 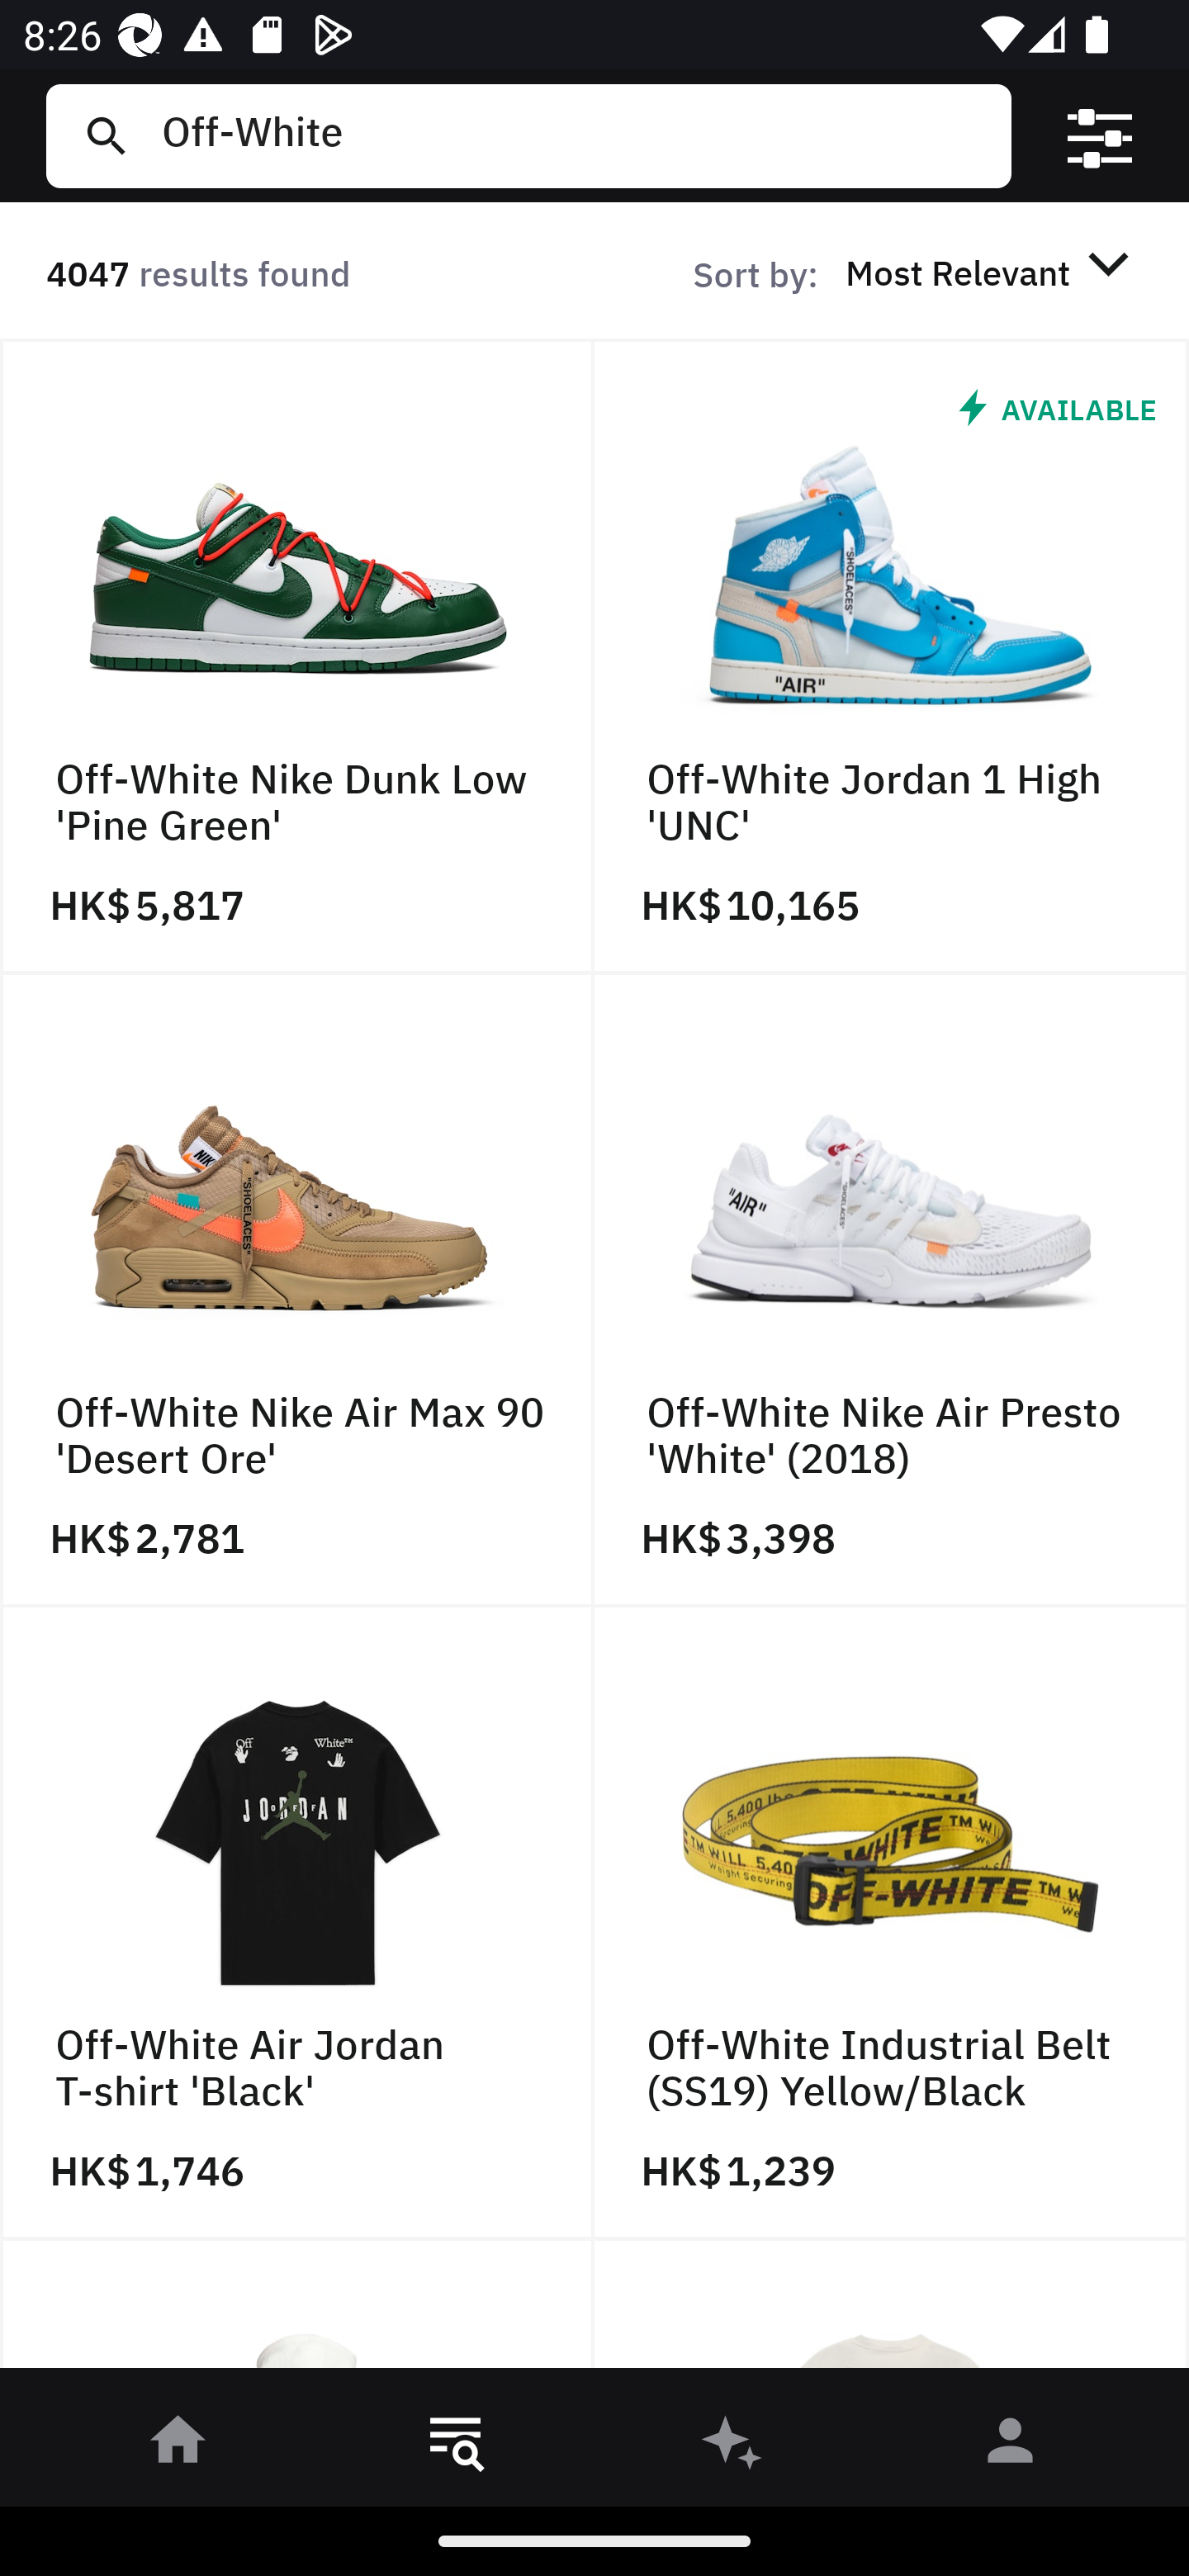 What do you see at coordinates (733, 2446) in the screenshot?
I see `󰫢` at bounding box center [733, 2446].